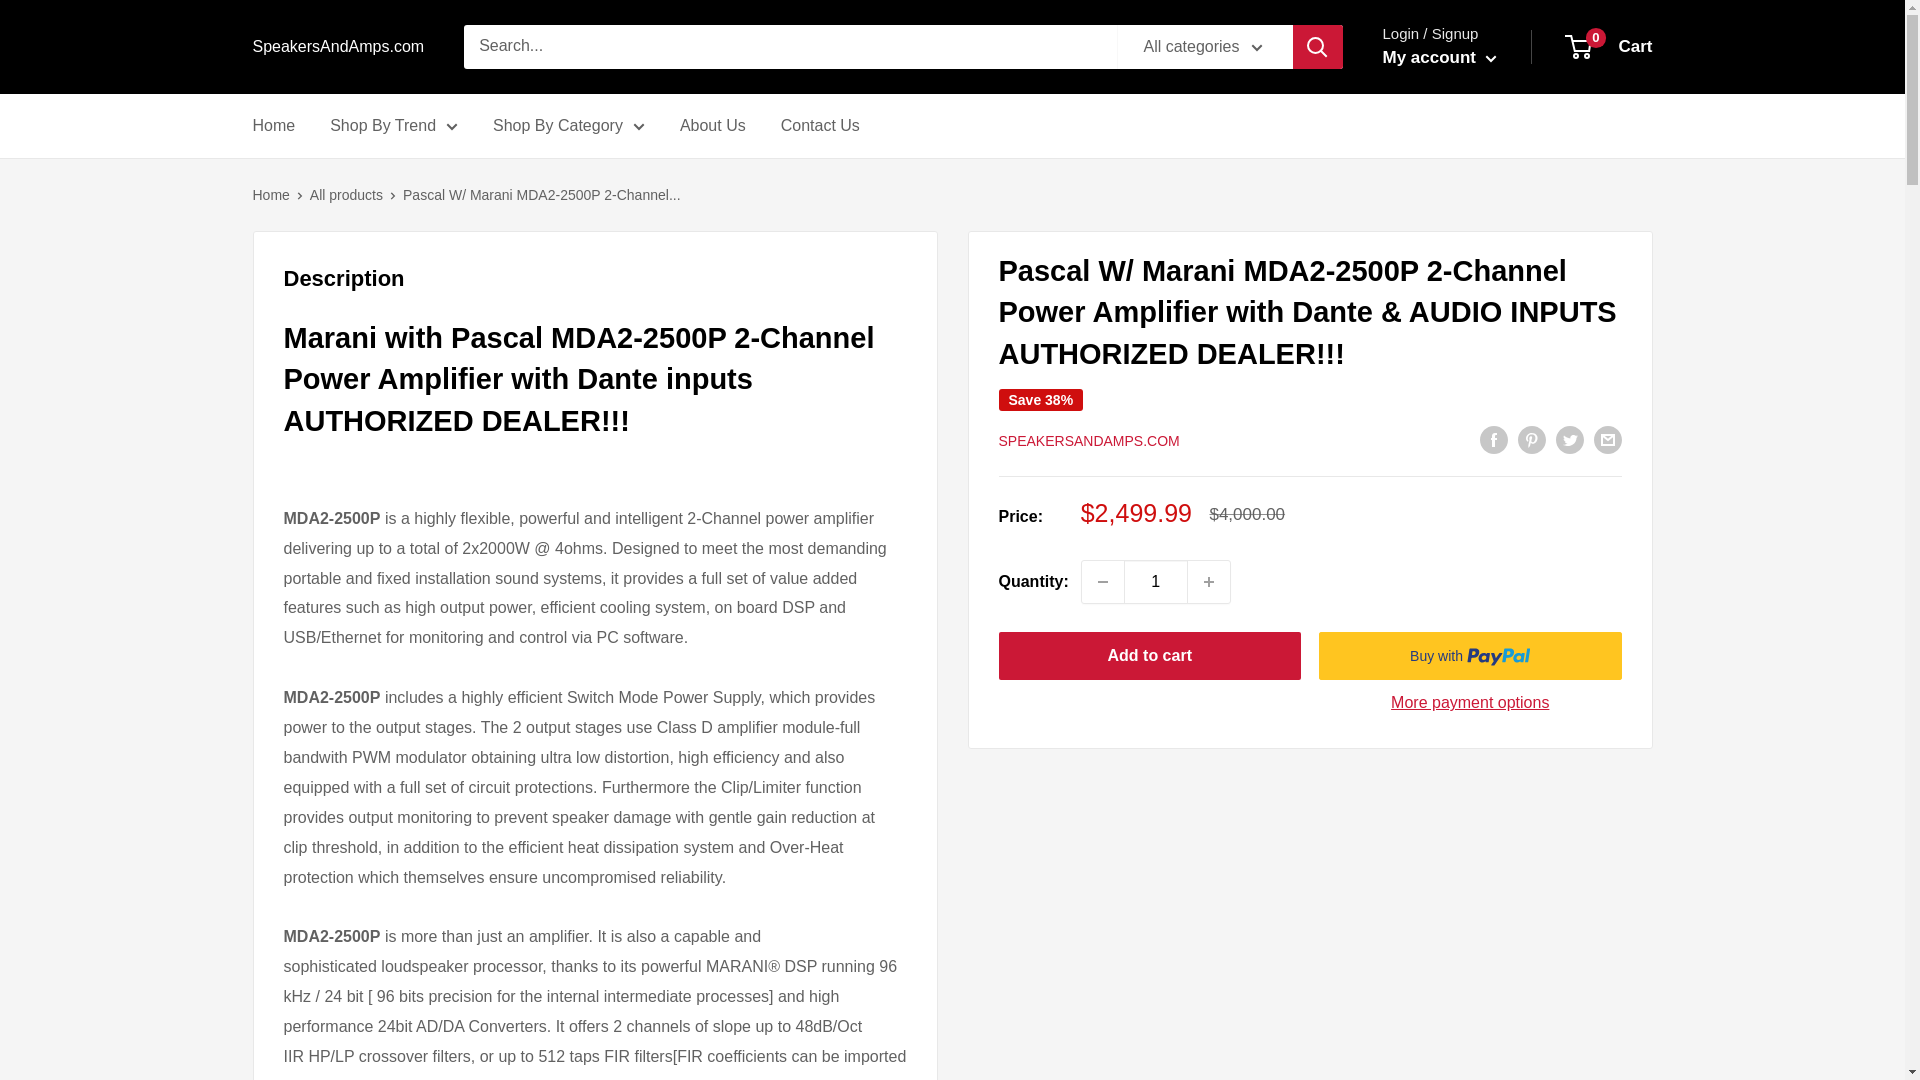 The image size is (1920, 1080). I want to click on Decrease quantity by 1, so click(1102, 581).